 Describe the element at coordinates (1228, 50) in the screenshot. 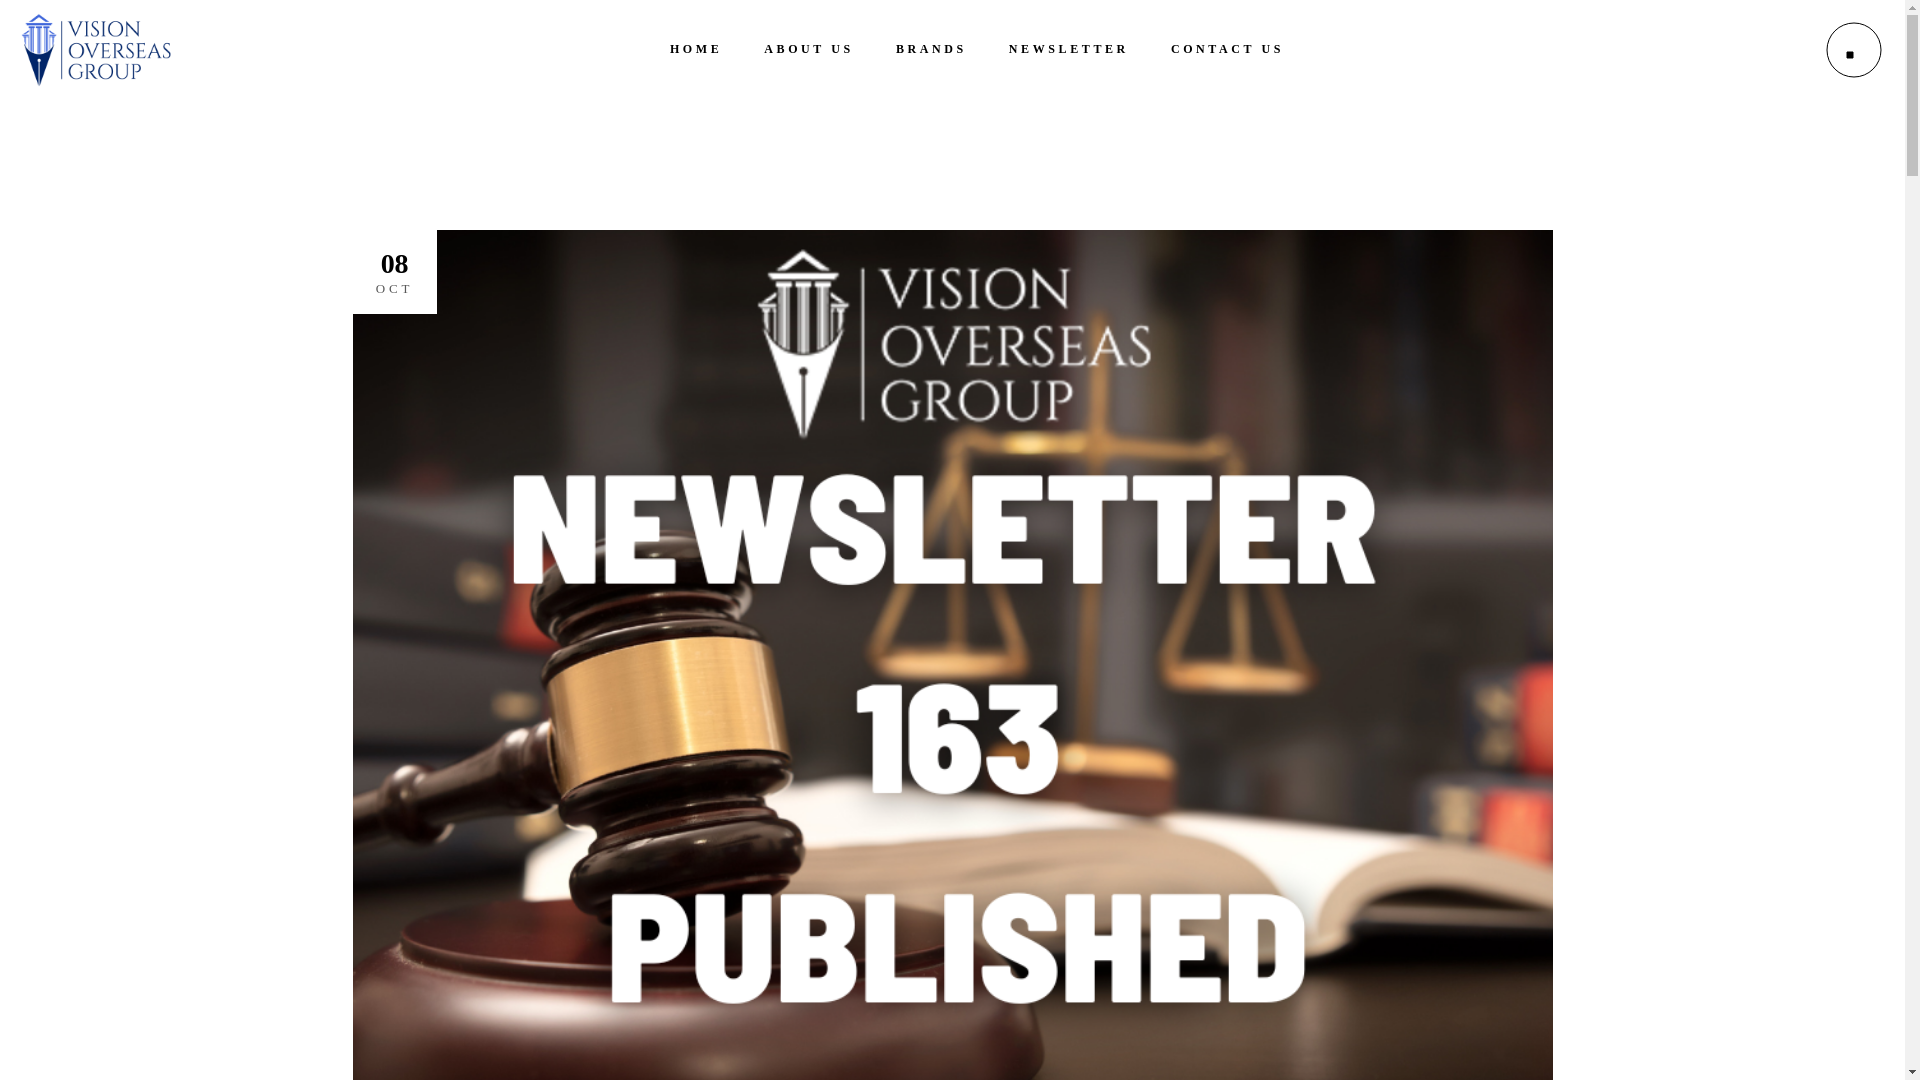

I see `CONTACT US` at that location.